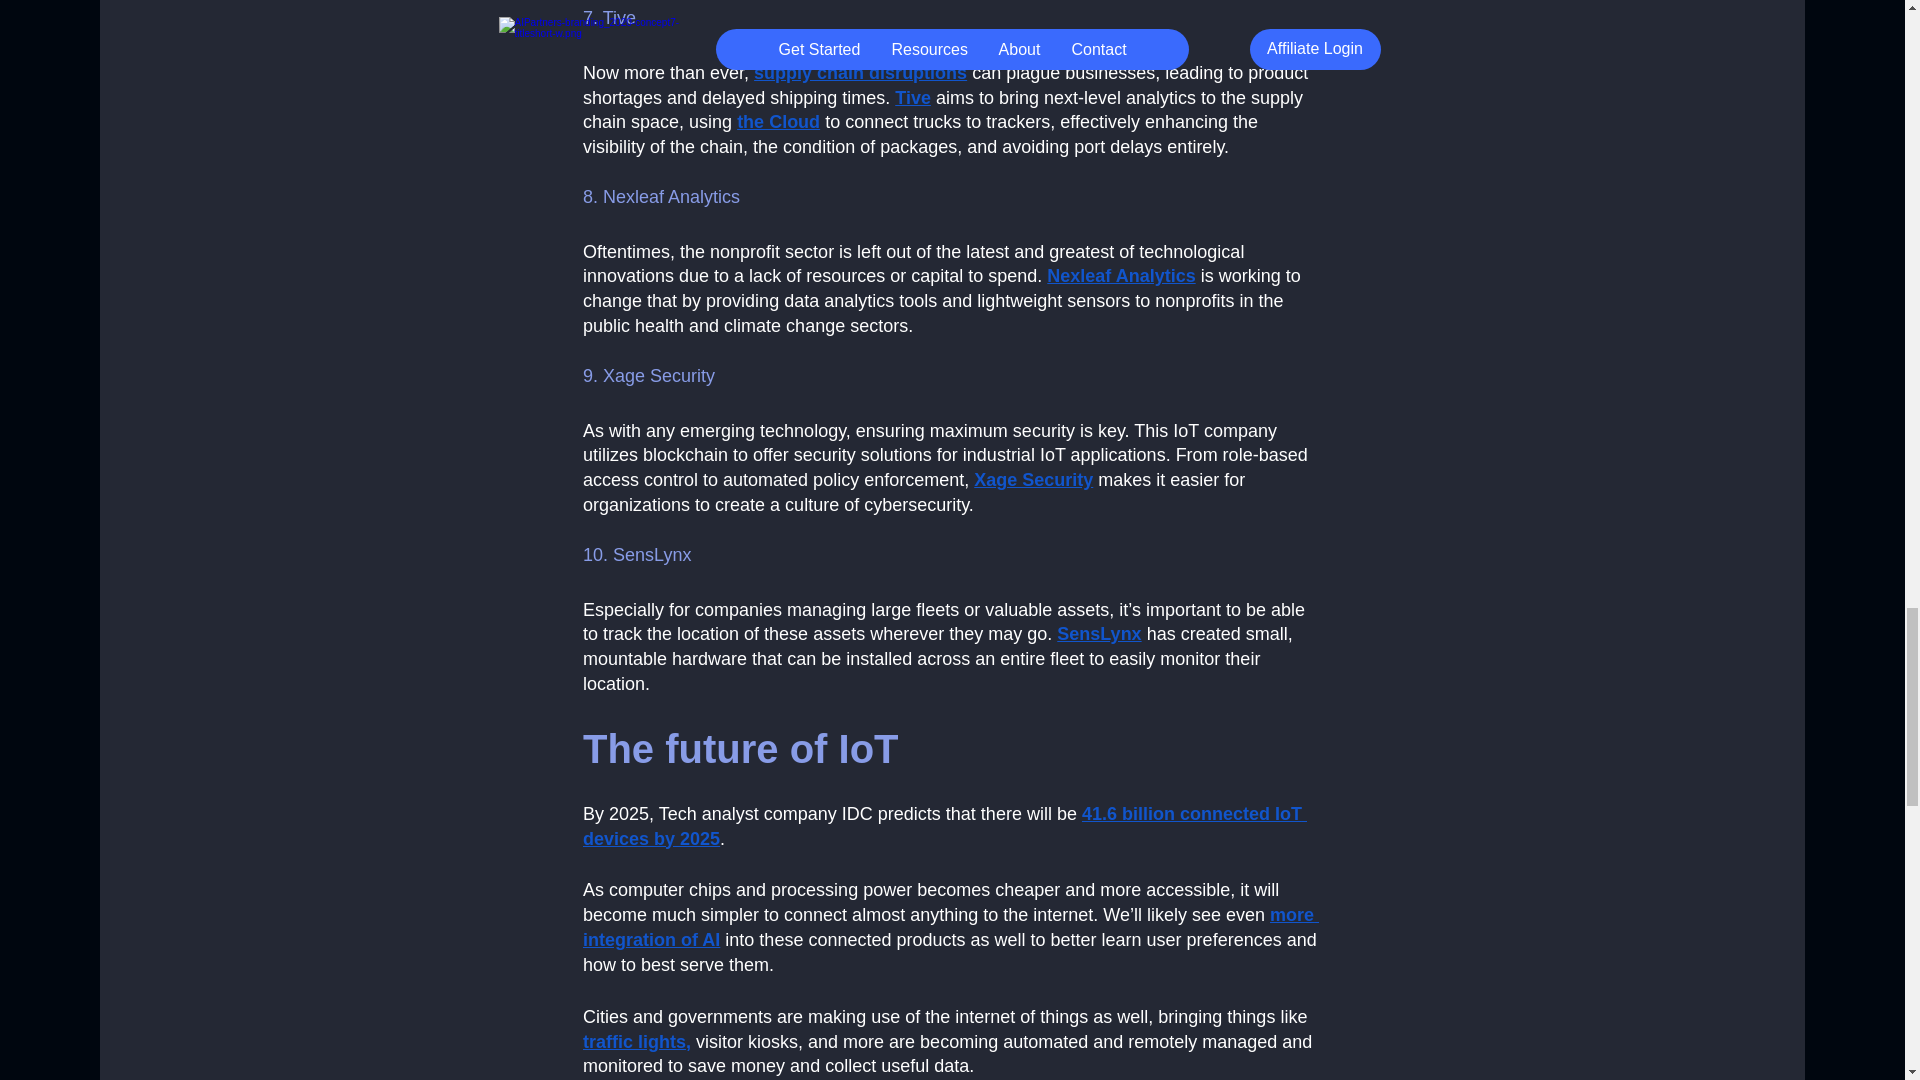  I want to click on Nexleaf Analytics, so click(1120, 276).